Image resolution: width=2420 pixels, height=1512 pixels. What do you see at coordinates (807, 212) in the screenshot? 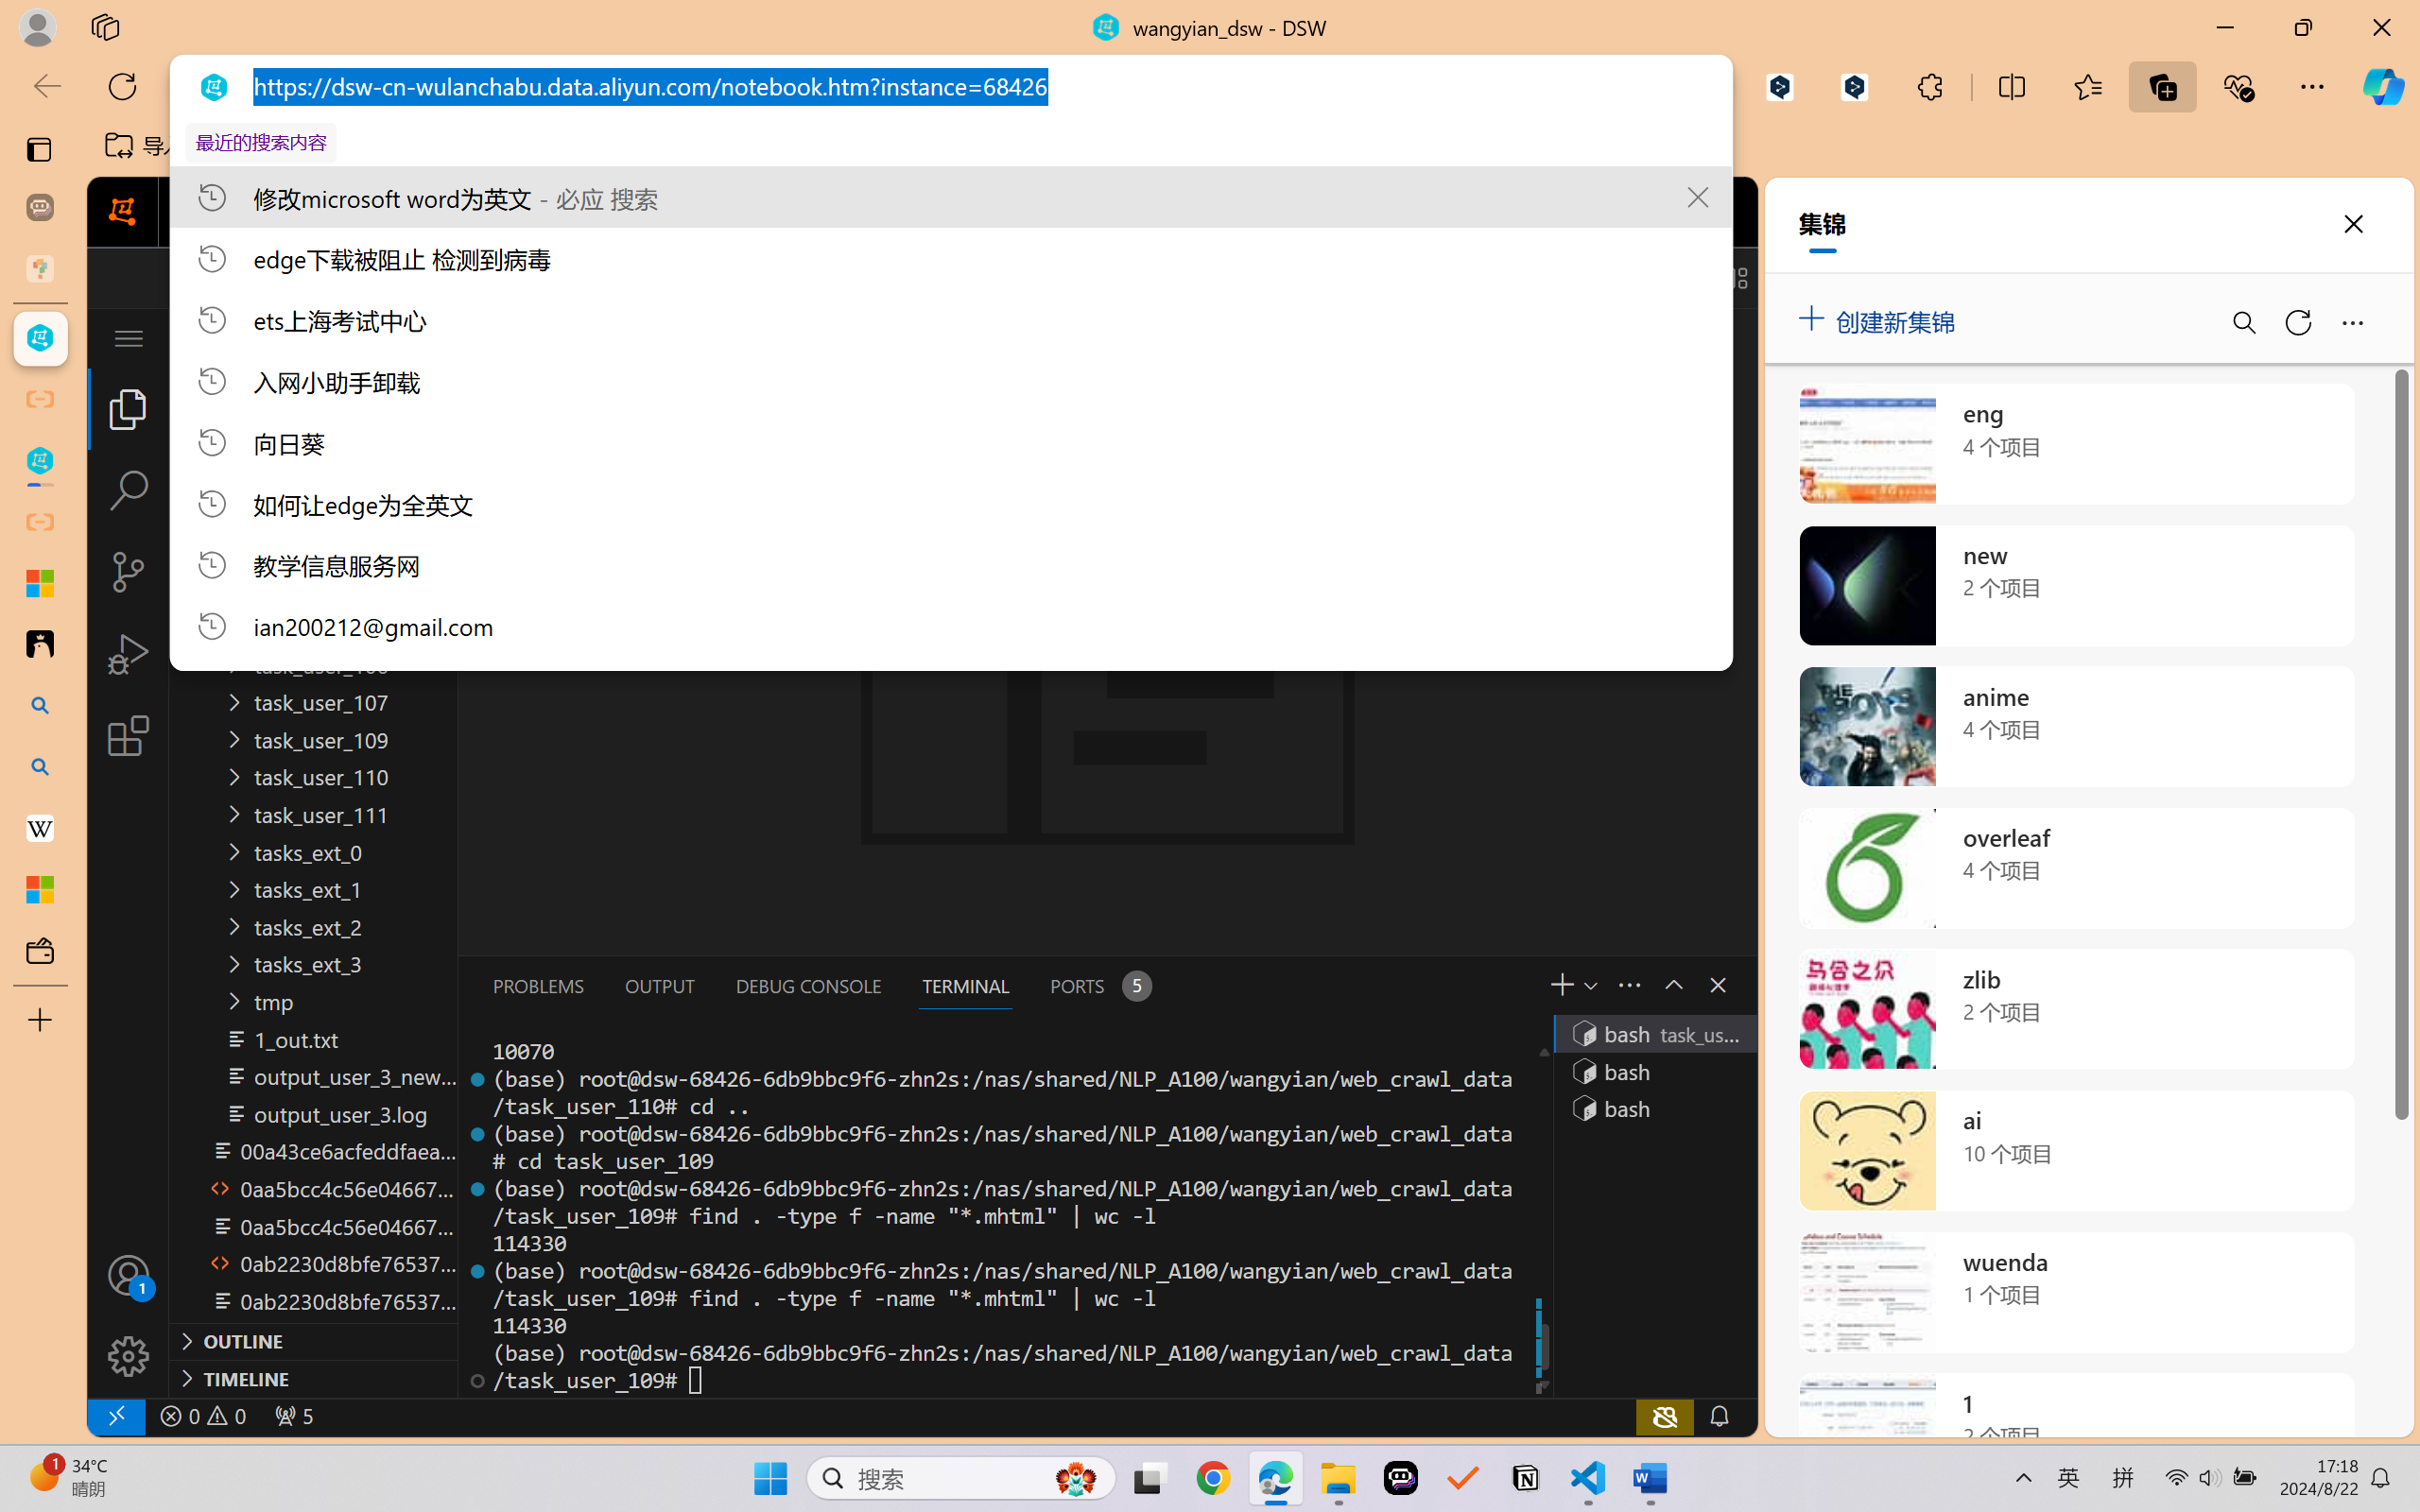
I see `WebIDE` at bounding box center [807, 212].